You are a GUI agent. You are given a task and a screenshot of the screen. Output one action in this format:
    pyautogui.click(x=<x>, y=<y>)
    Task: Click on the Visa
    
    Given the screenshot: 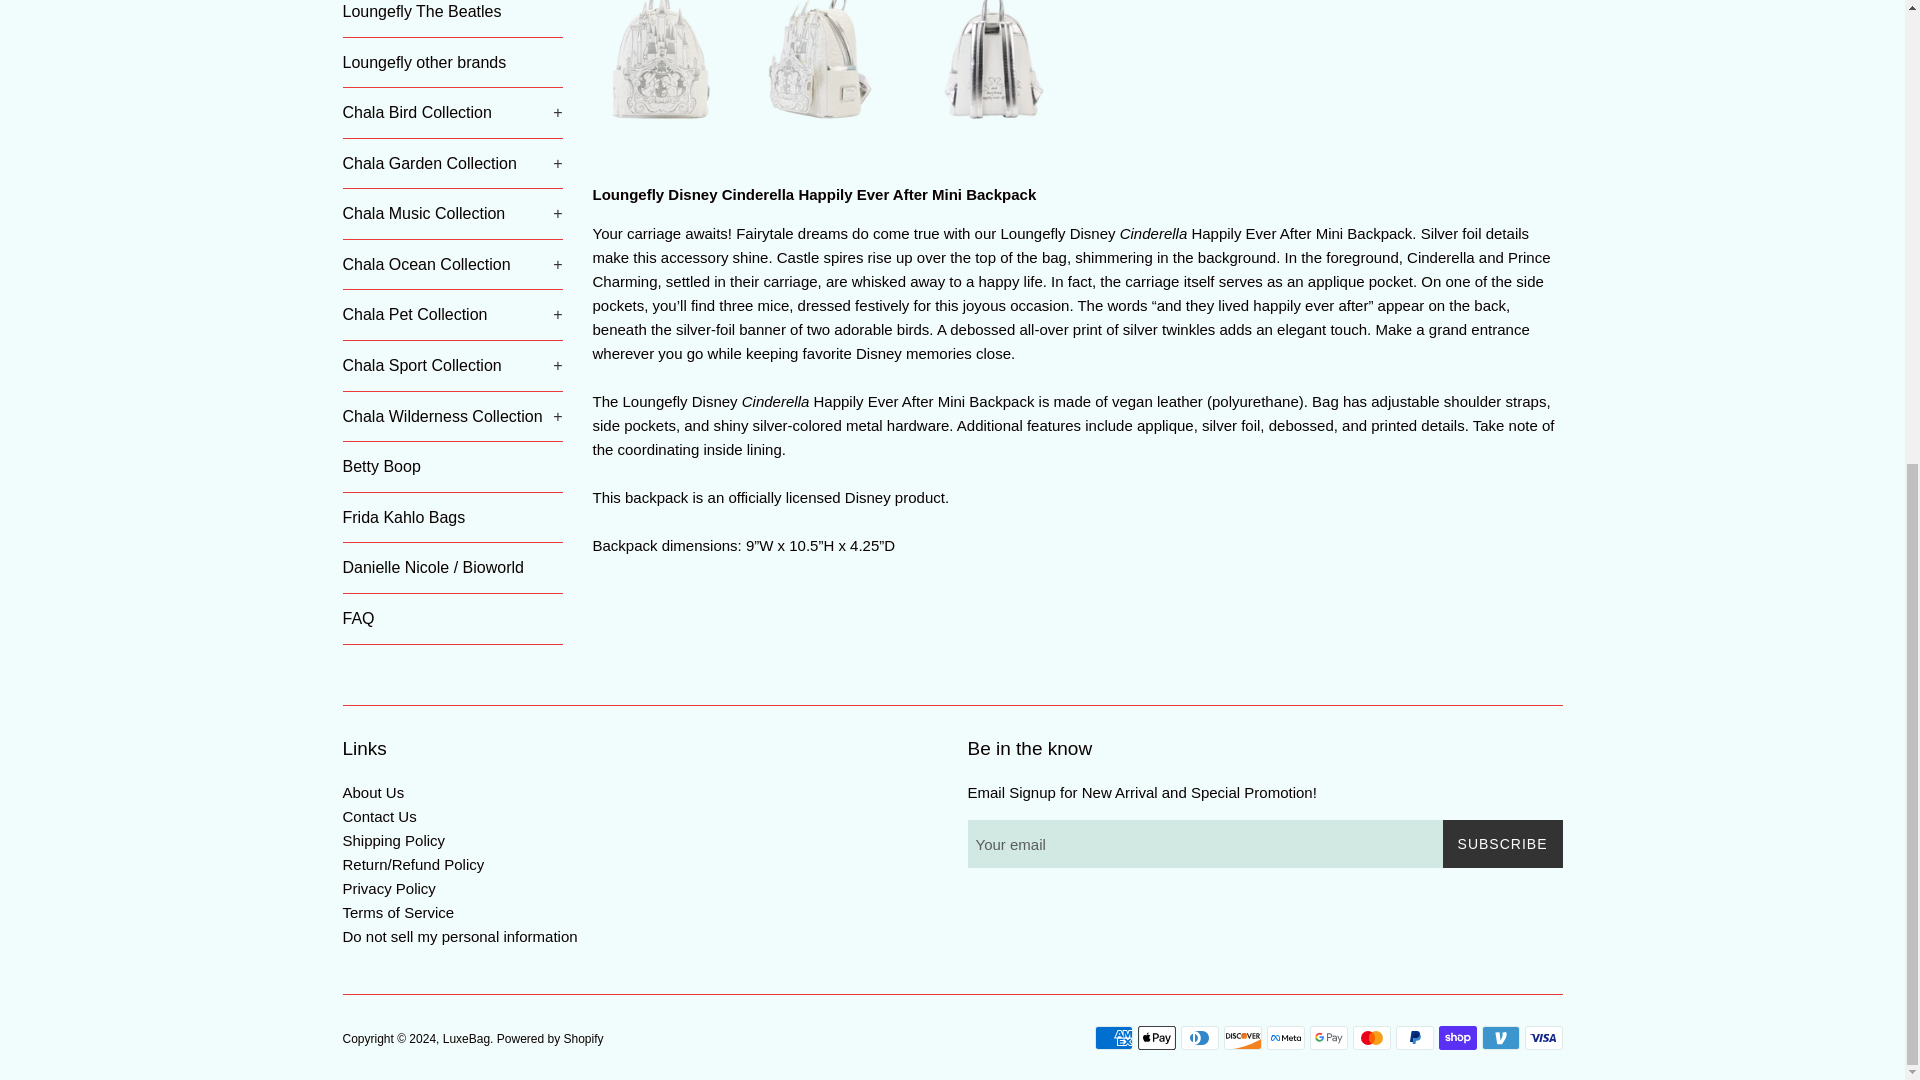 What is the action you would take?
    pyautogui.click(x=1543, y=1038)
    